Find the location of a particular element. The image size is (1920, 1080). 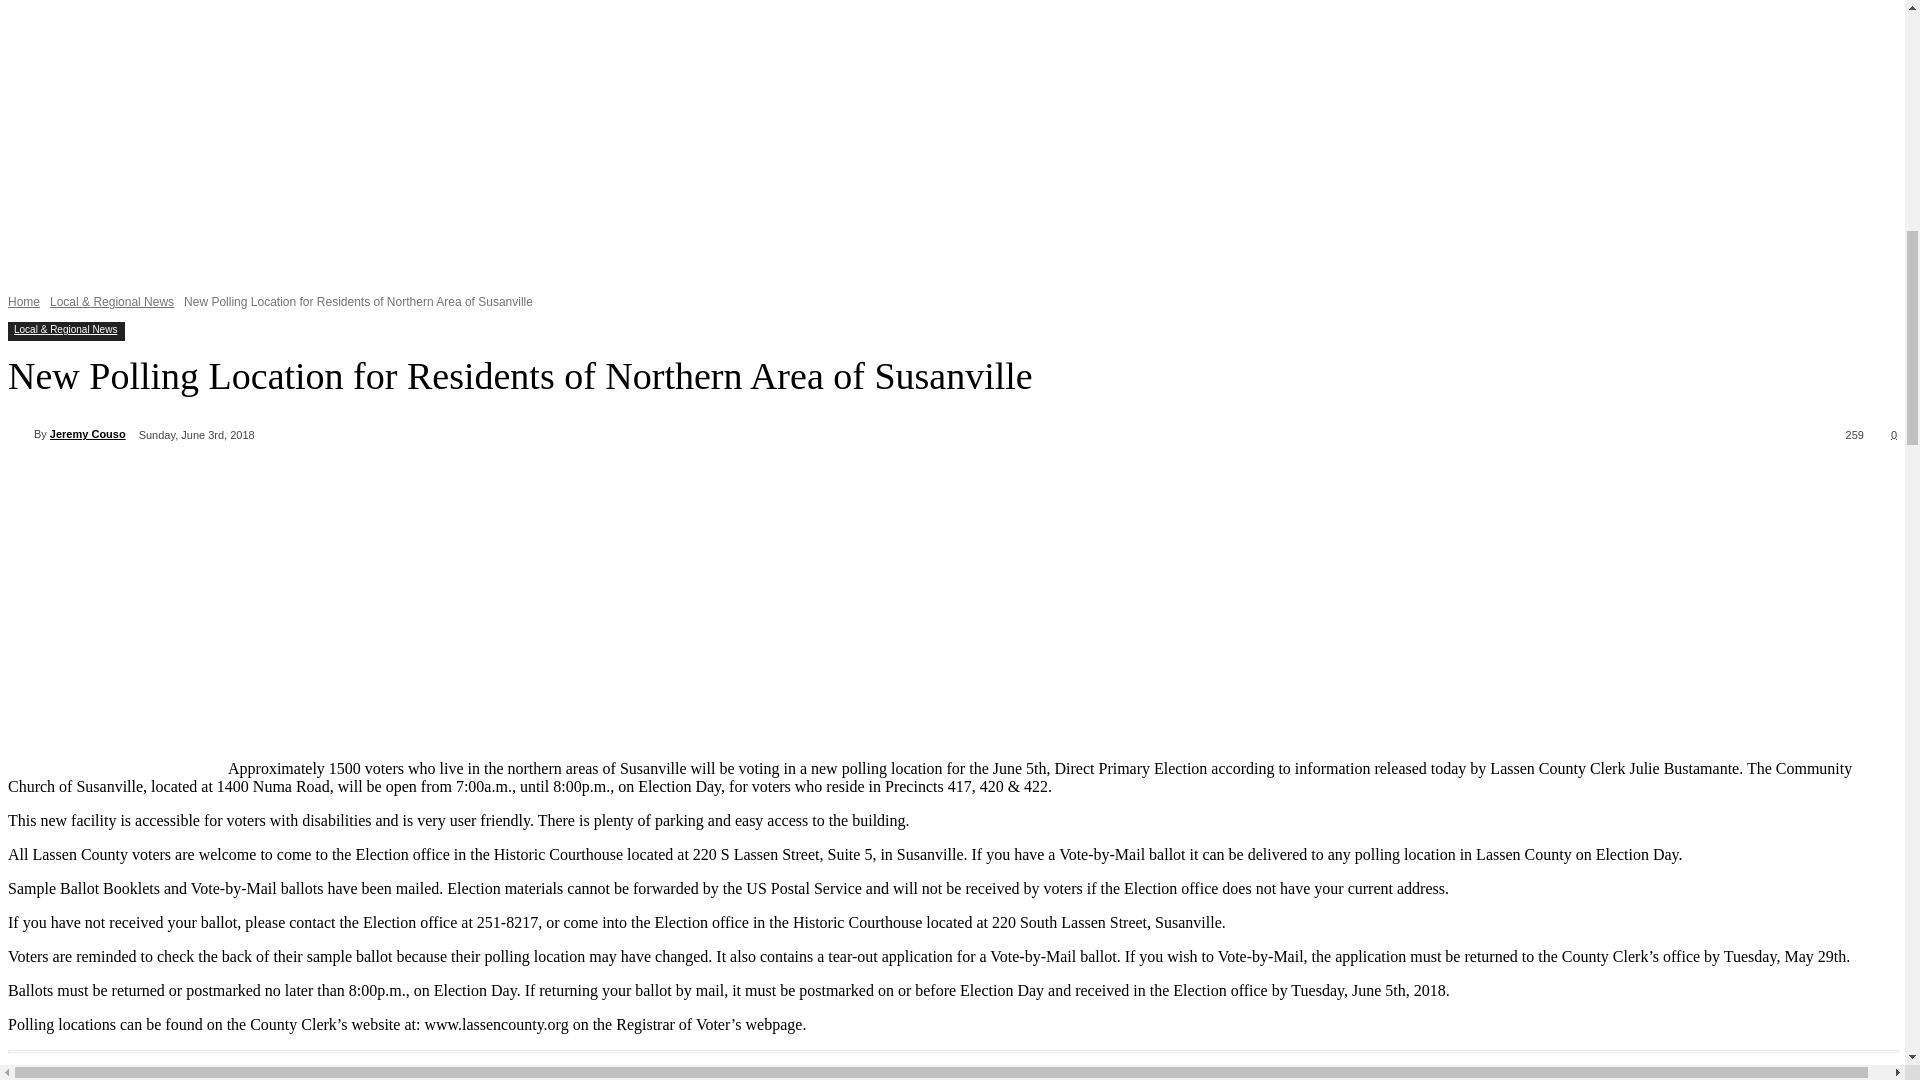

Jeremy Couso is located at coordinates (20, 434).